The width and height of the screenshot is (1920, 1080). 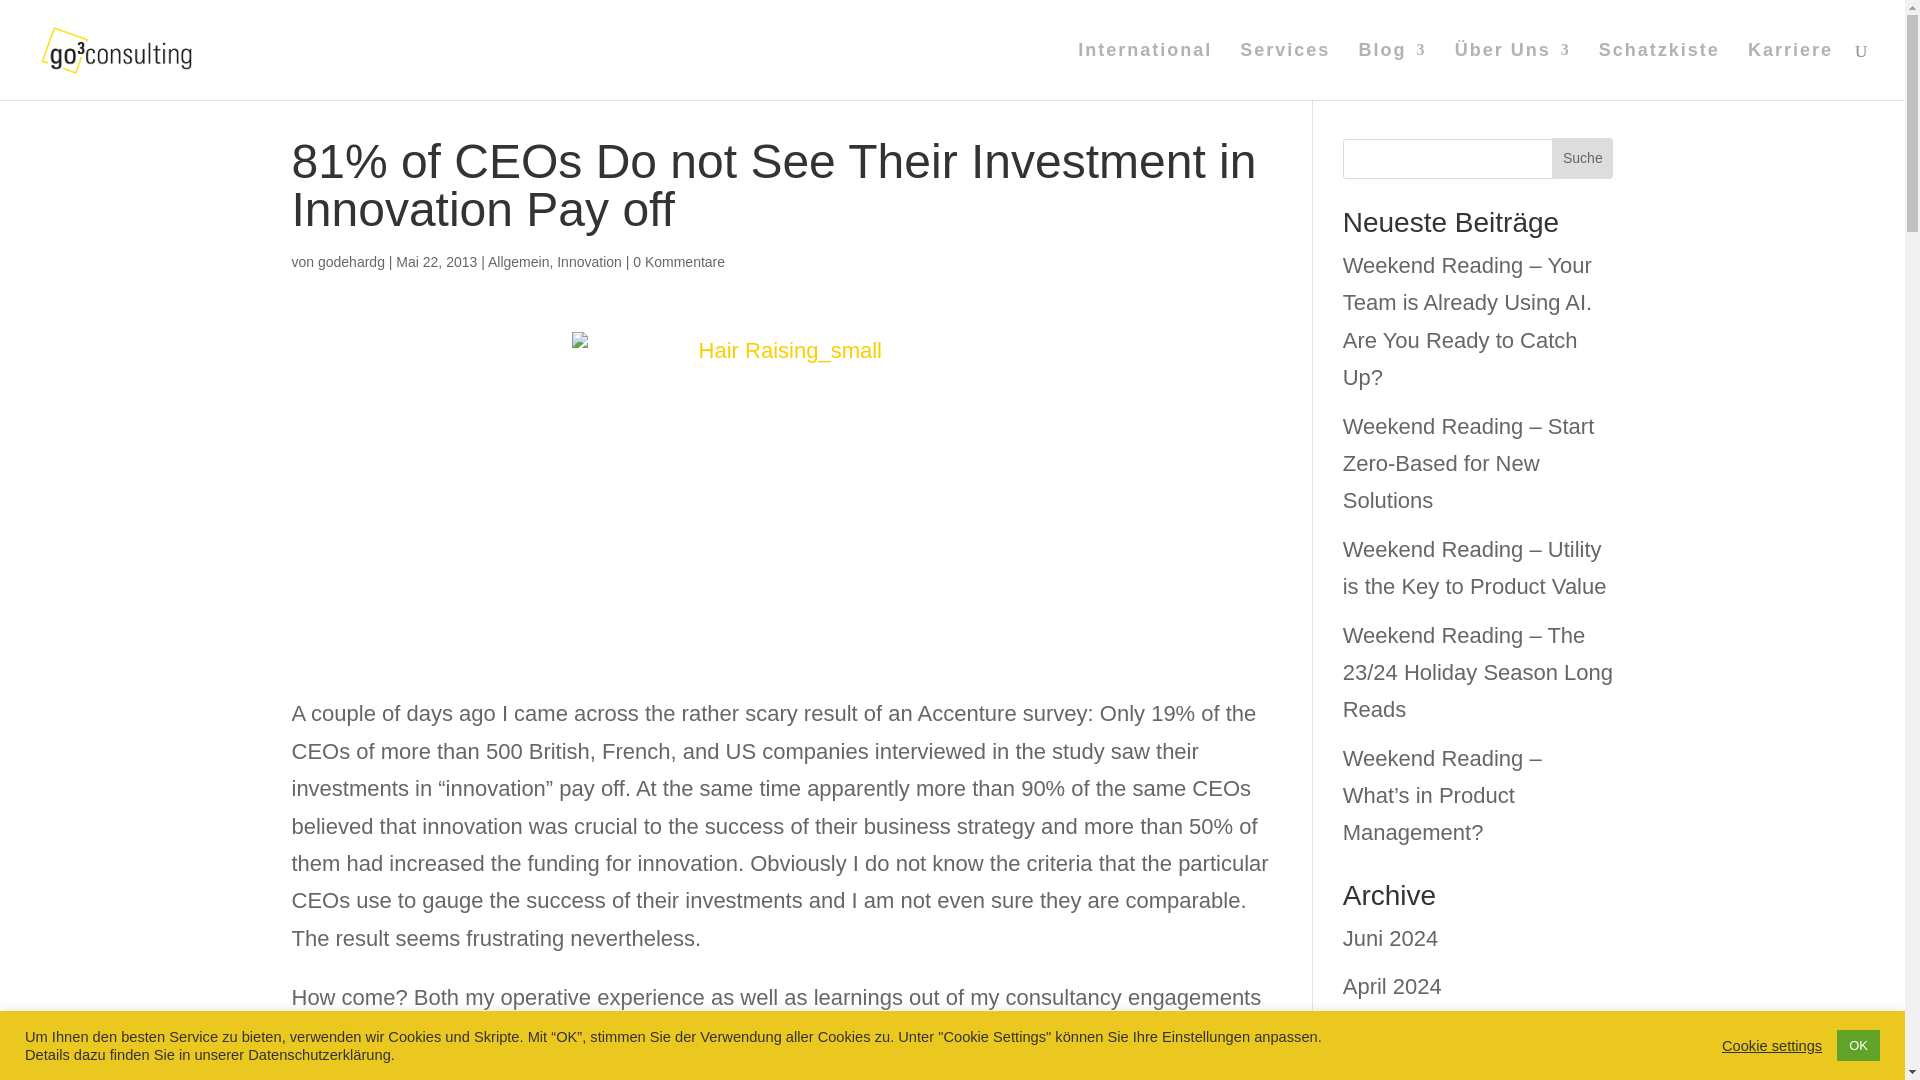 I want to click on Dezember 2023, so click(x=1420, y=1076).